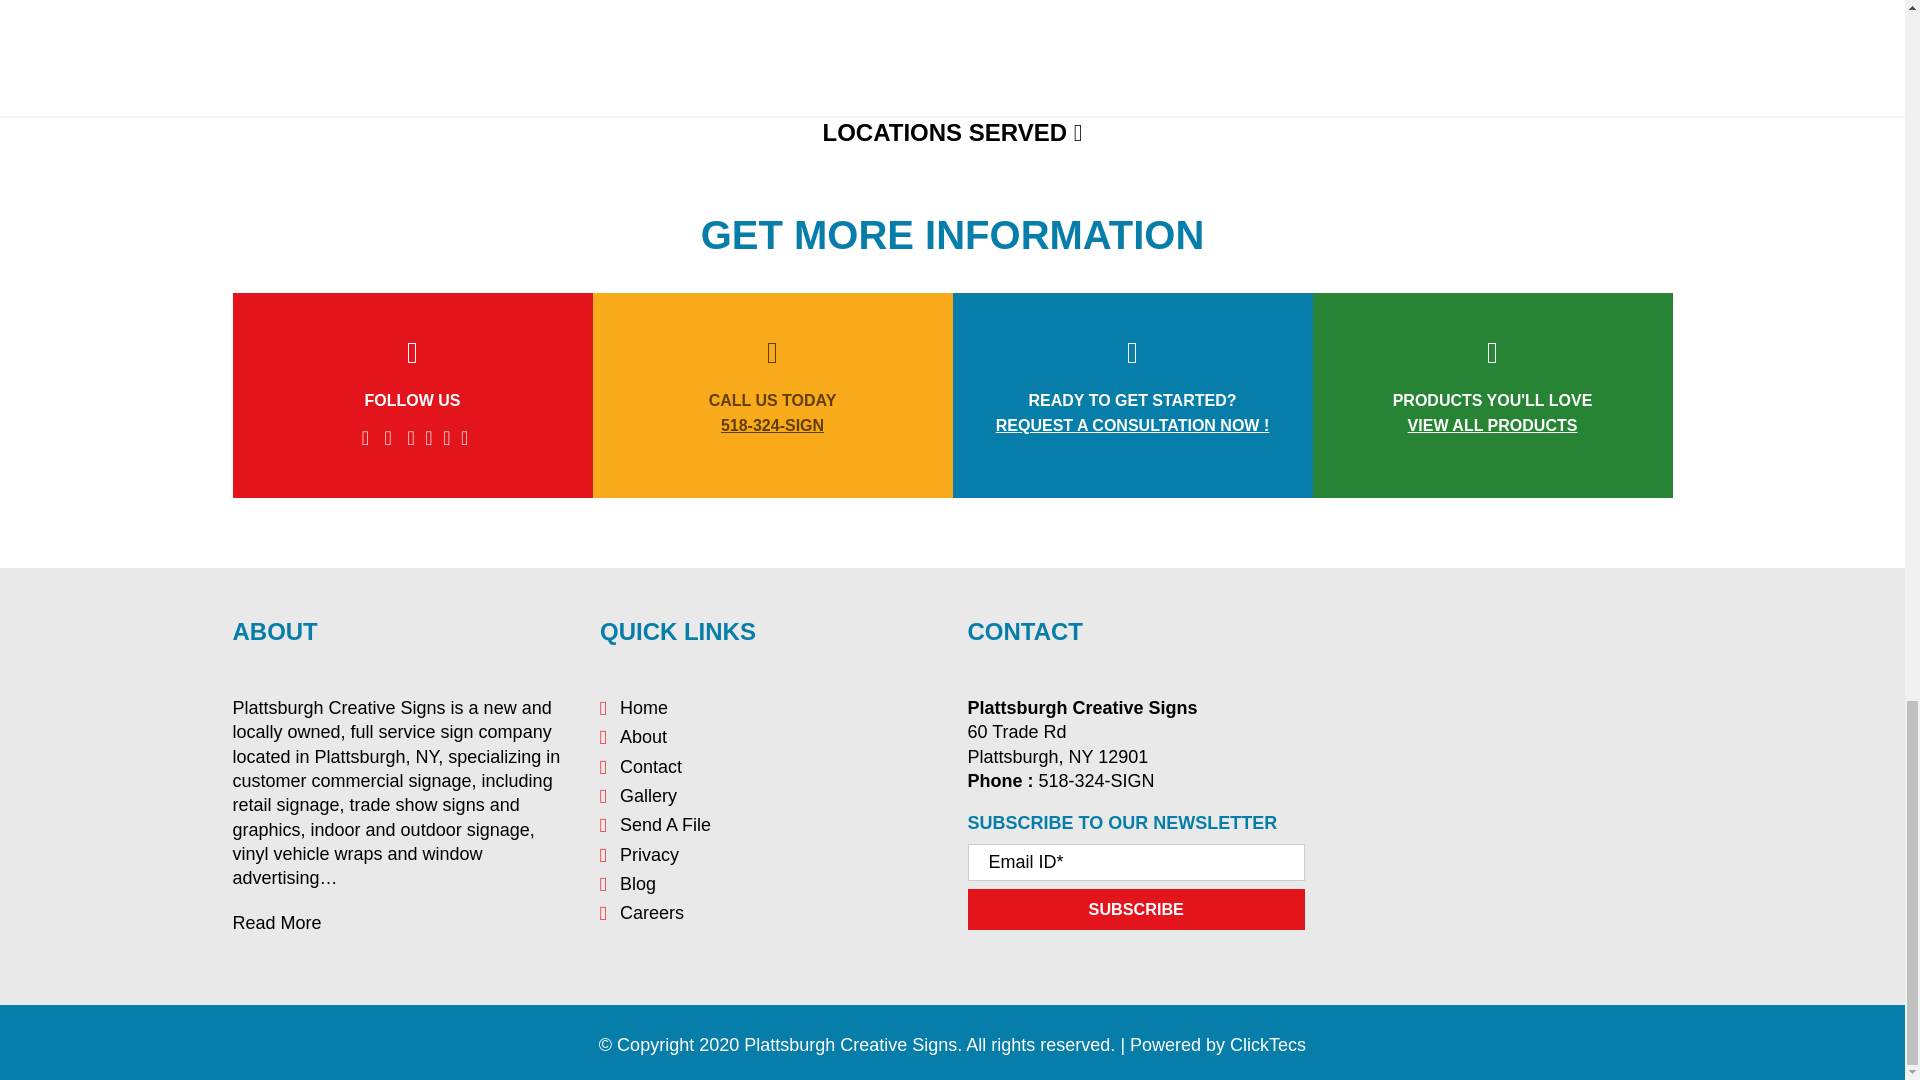  I want to click on Subscribe, so click(1136, 908).